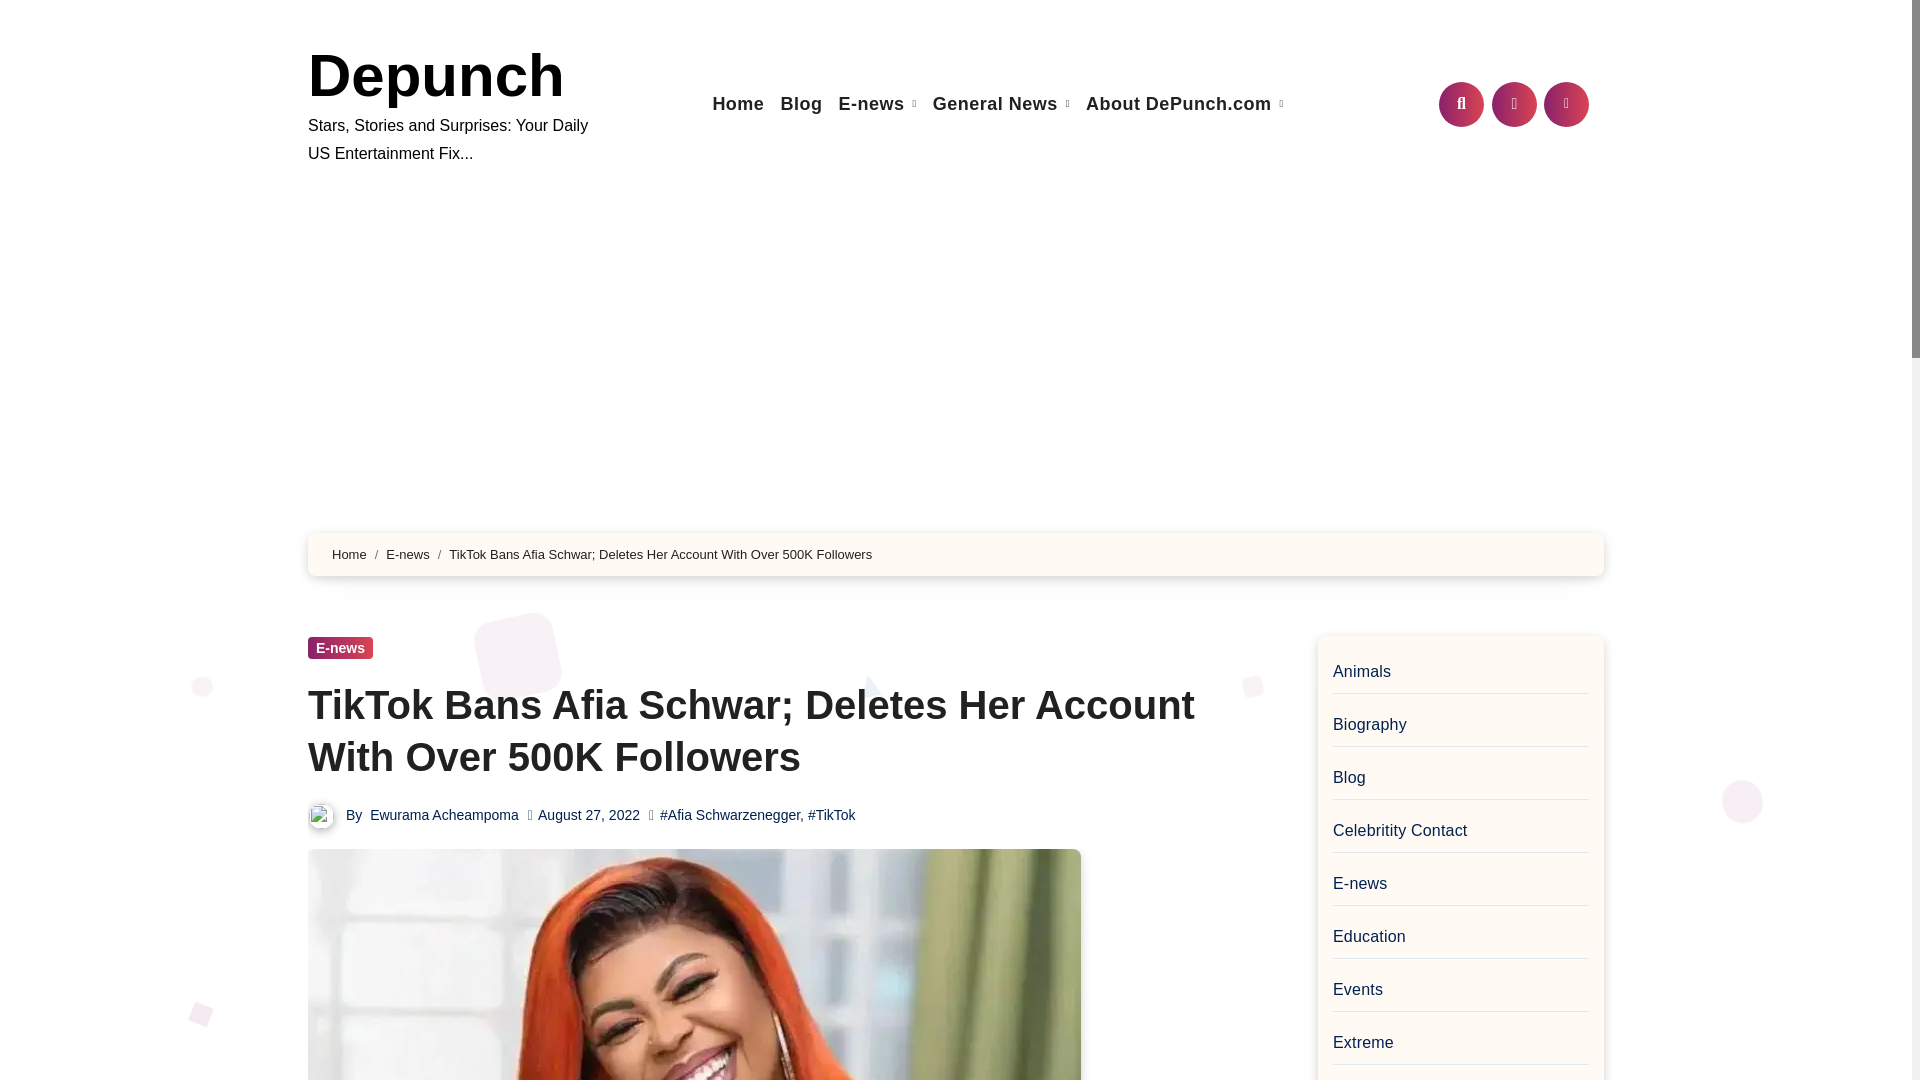 Image resolution: width=1920 pixels, height=1080 pixels. Describe the element at coordinates (436, 76) in the screenshot. I see `Depunch` at that location.